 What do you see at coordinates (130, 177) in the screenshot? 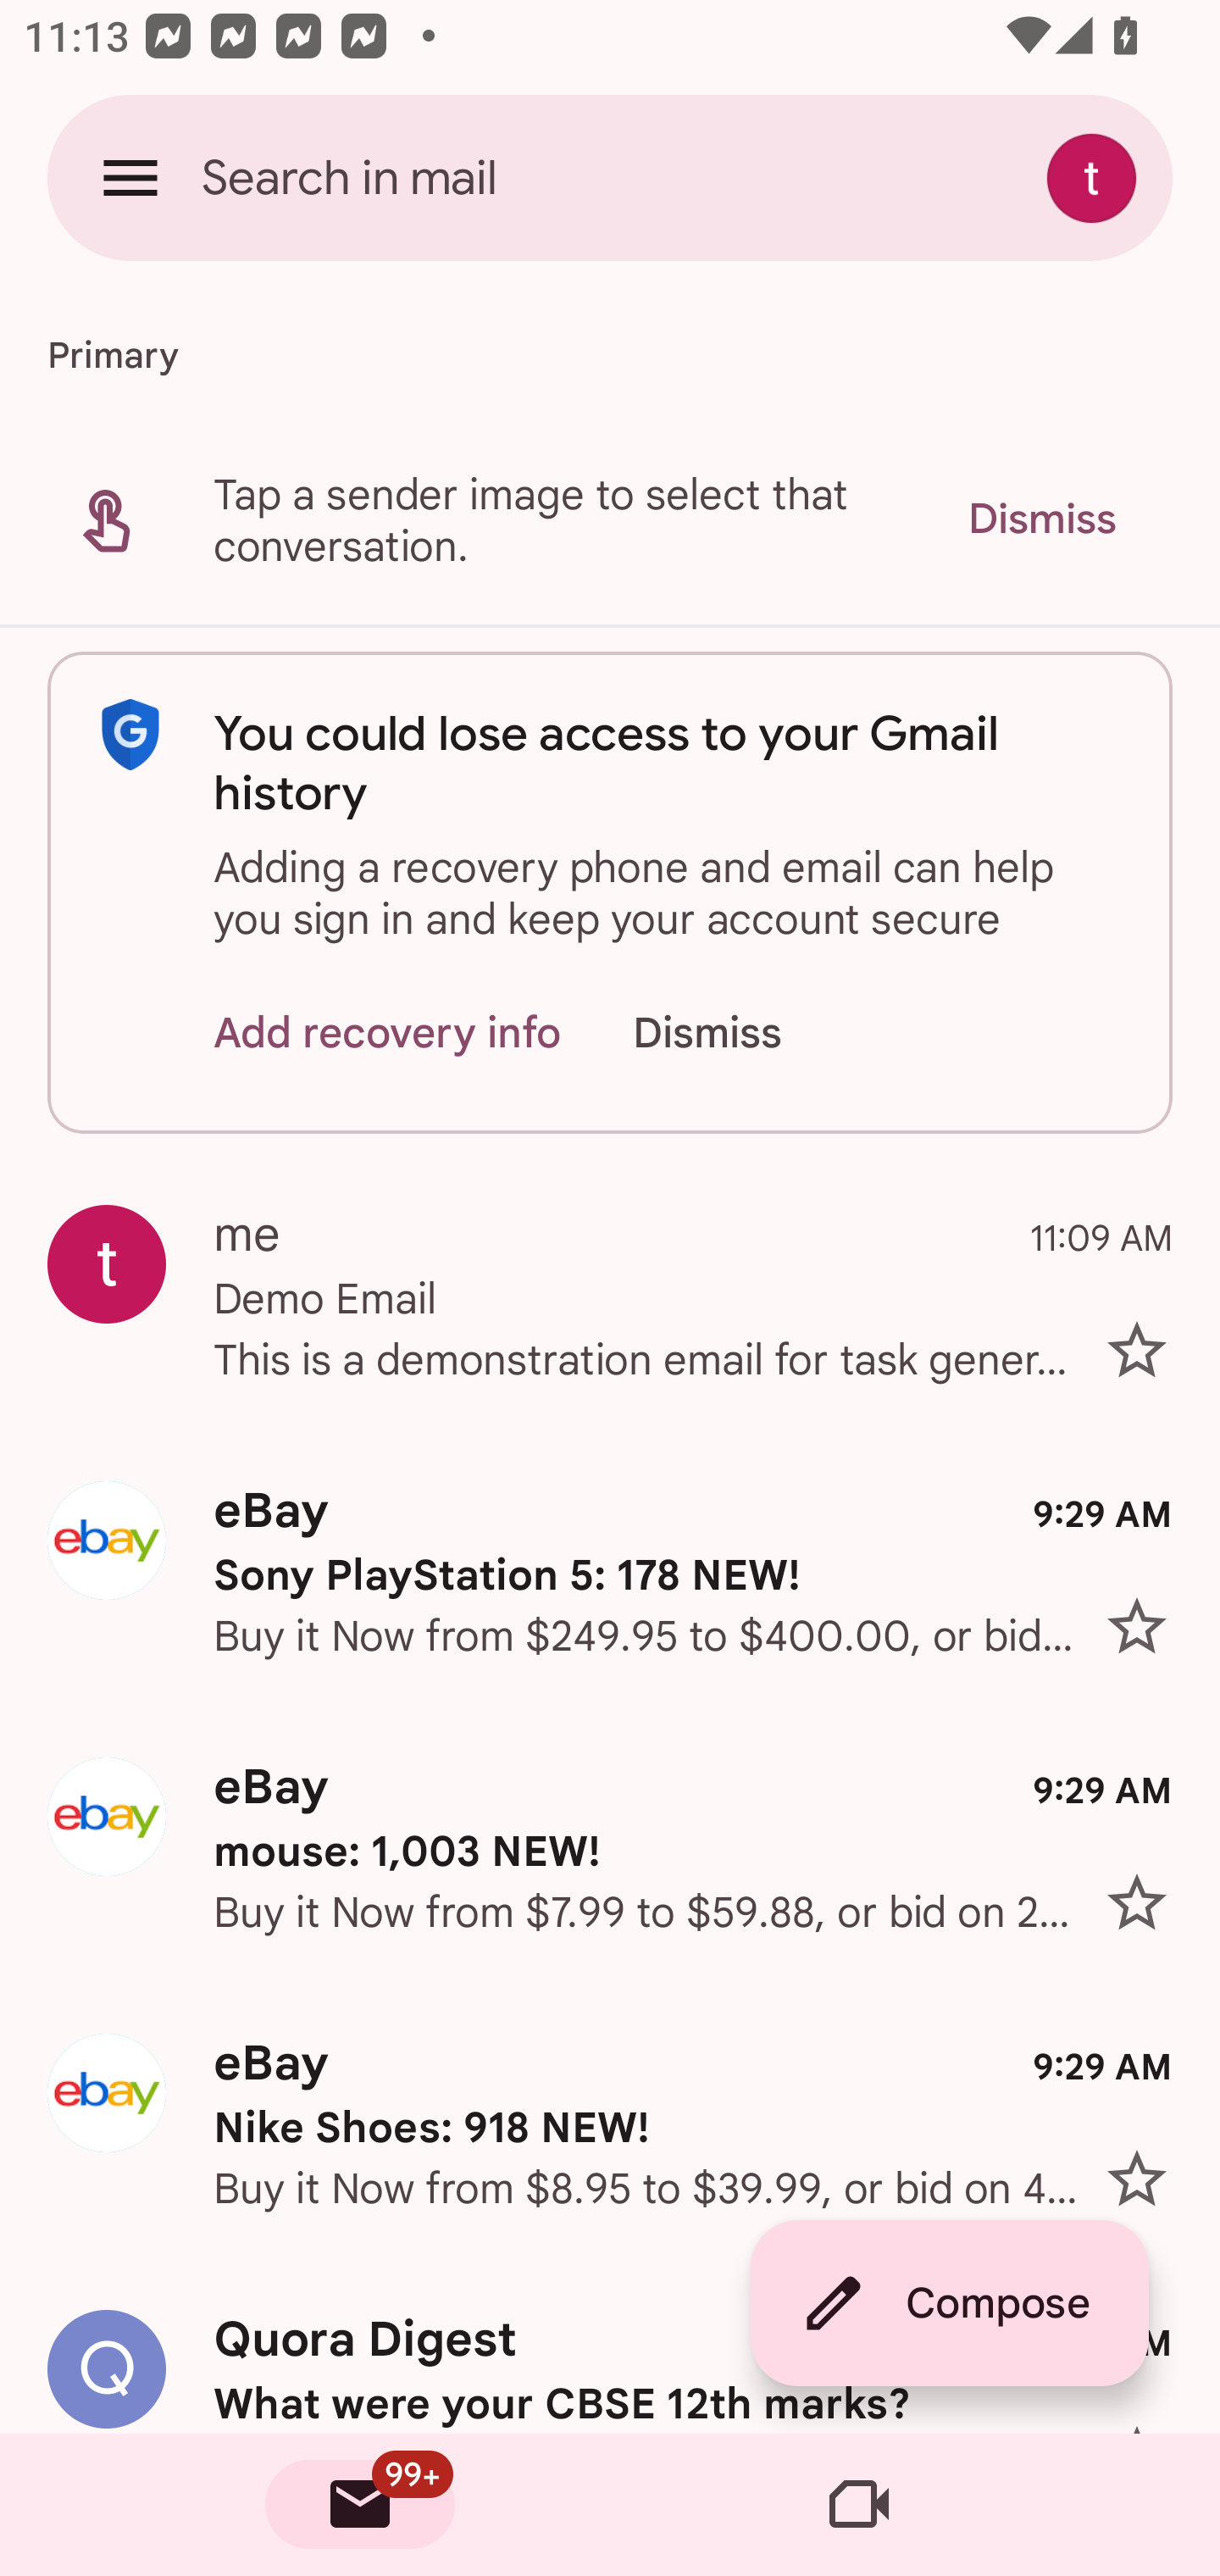
I see `Open navigation drawer` at bounding box center [130, 177].